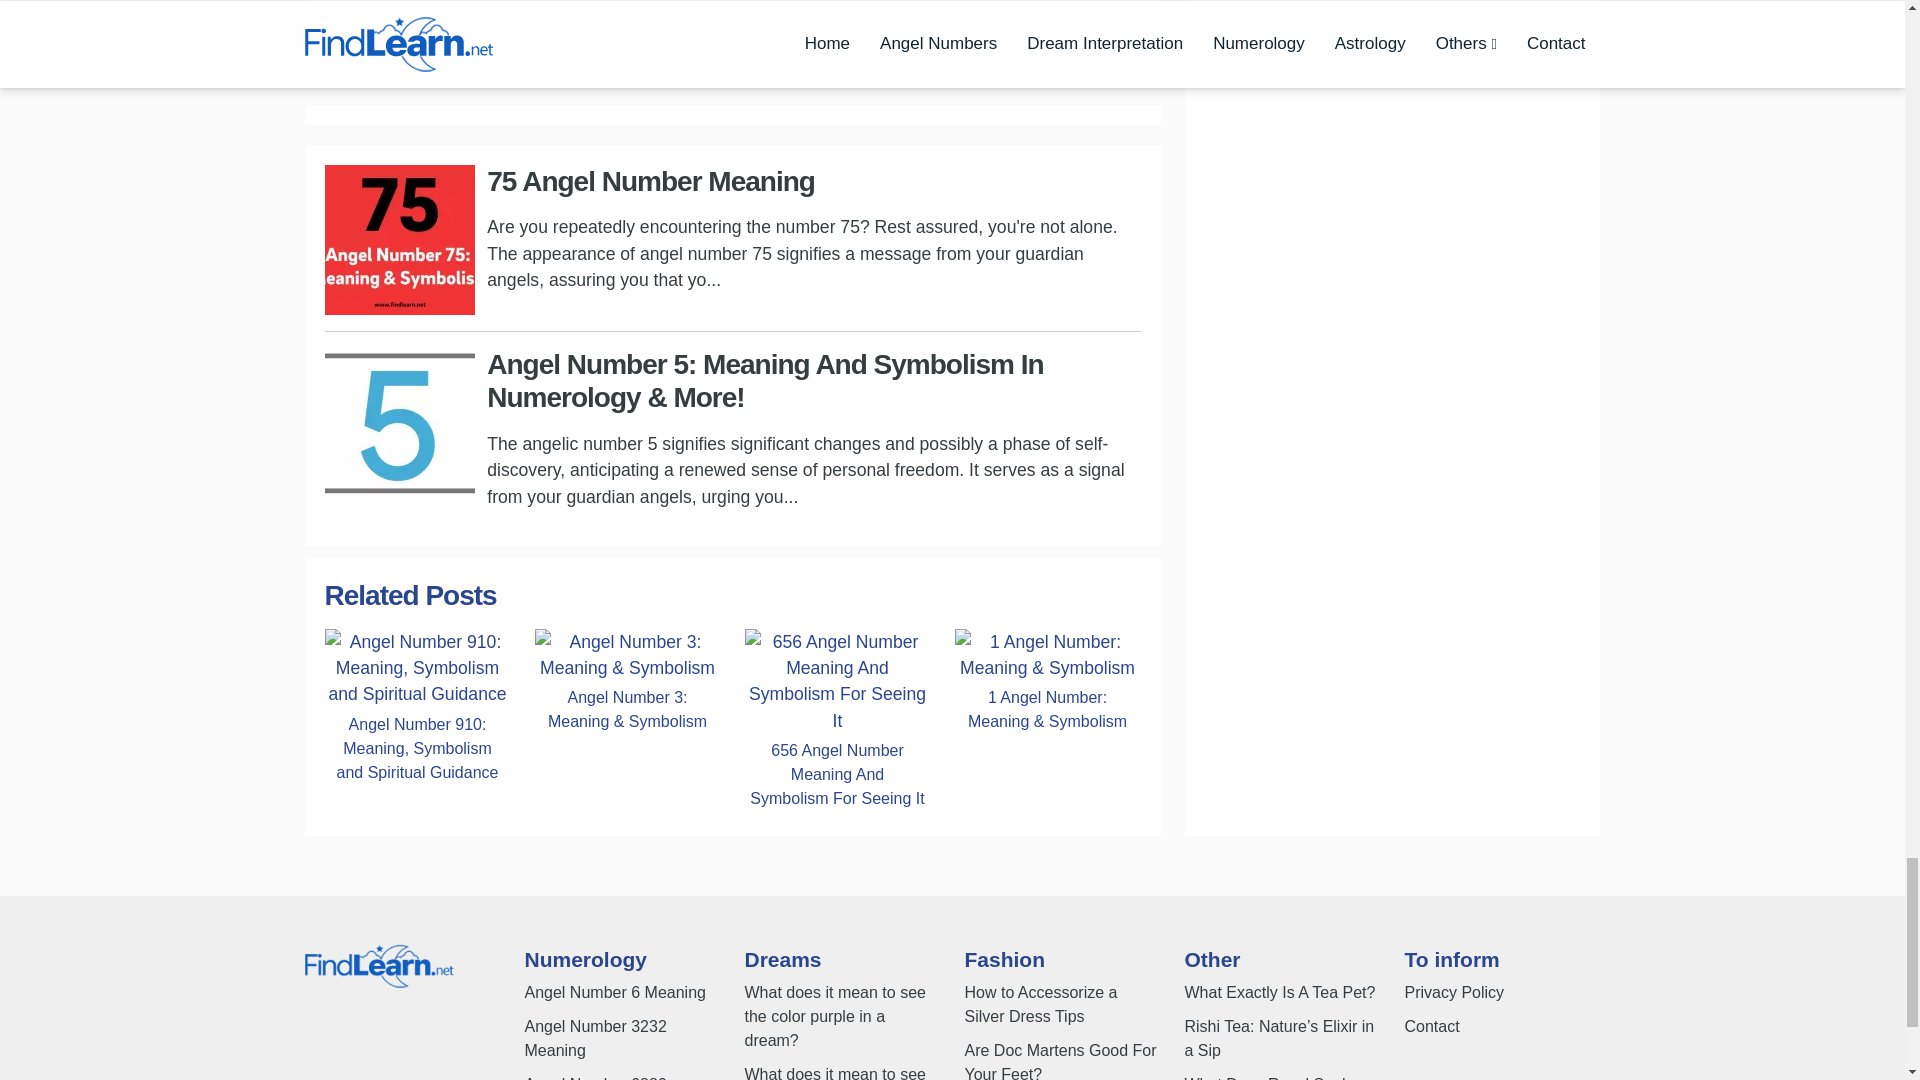 This screenshot has width=1920, height=1080. What do you see at coordinates (836, 775) in the screenshot?
I see `656 Angel Number Meaning And Symbolism For Seeing It` at bounding box center [836, 775].